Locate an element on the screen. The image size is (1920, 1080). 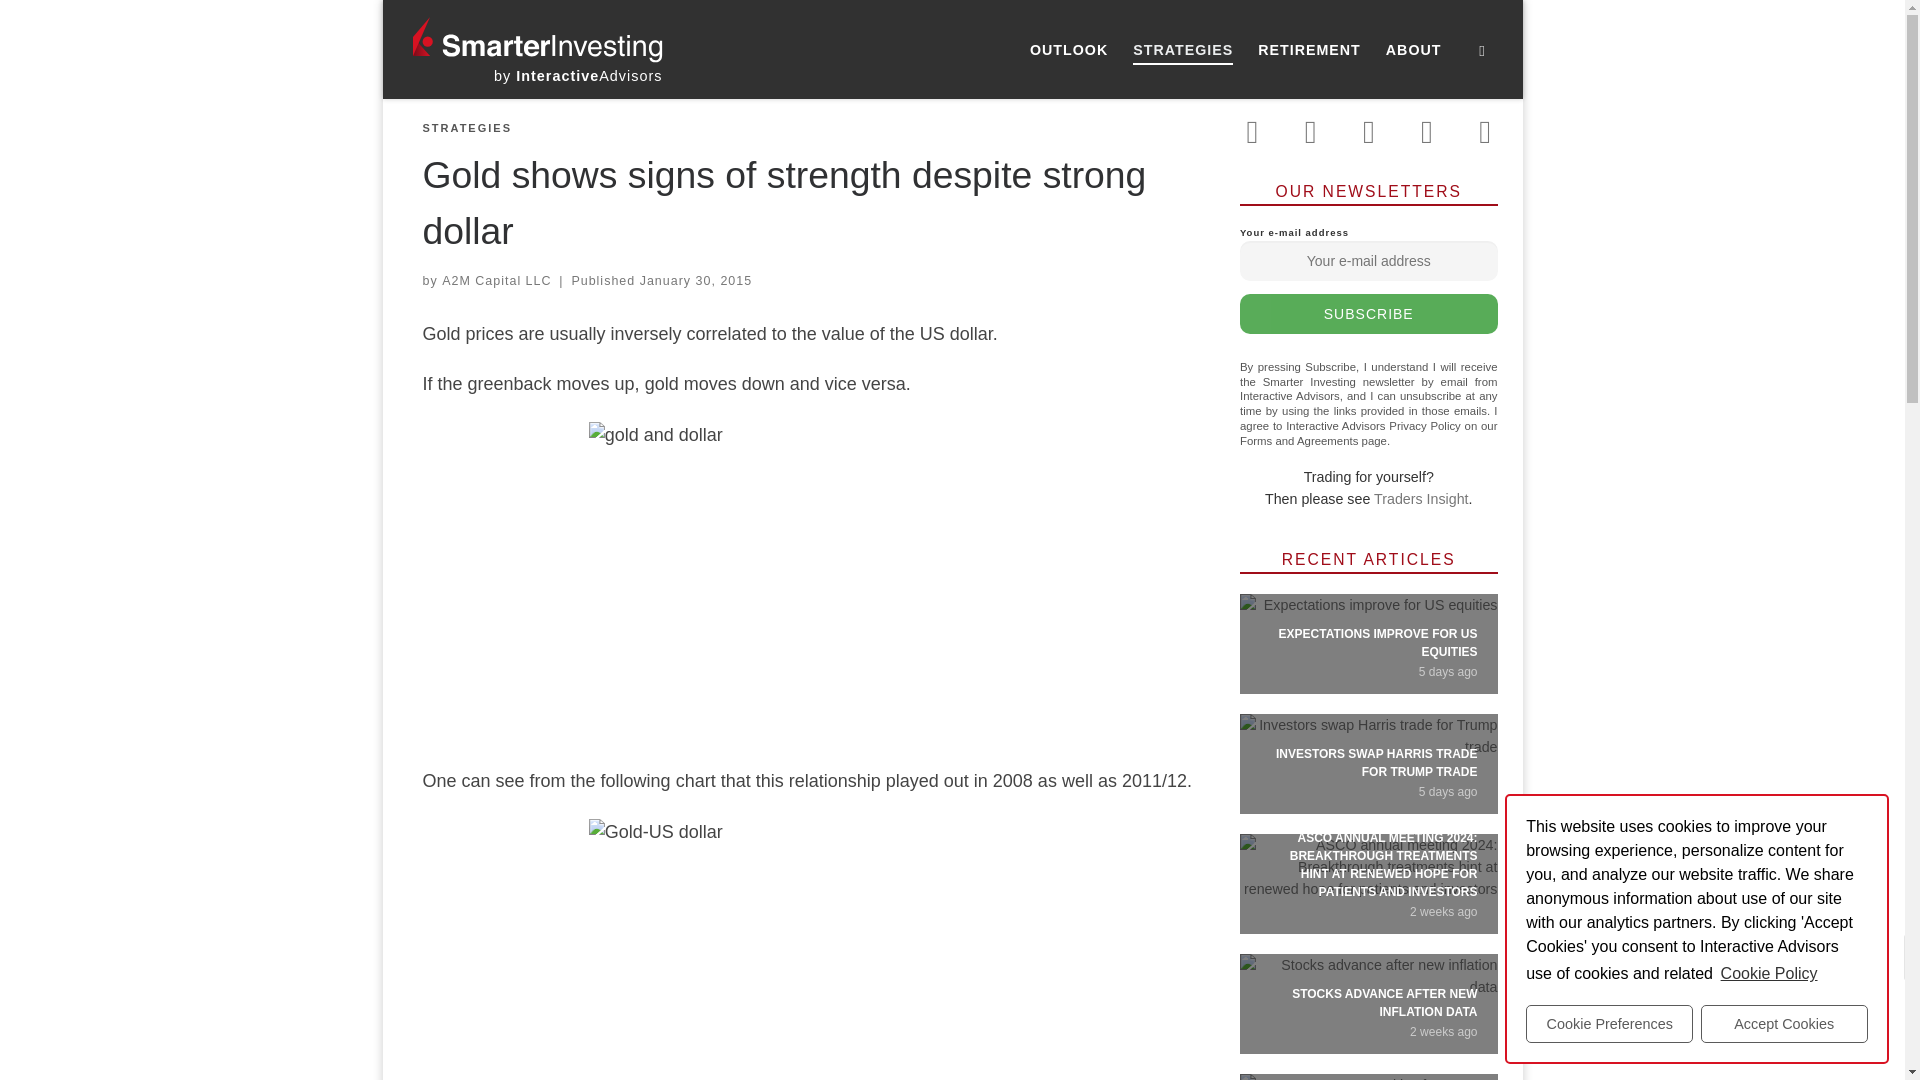
Interactive Advisors is located at coordinates (578, 76).